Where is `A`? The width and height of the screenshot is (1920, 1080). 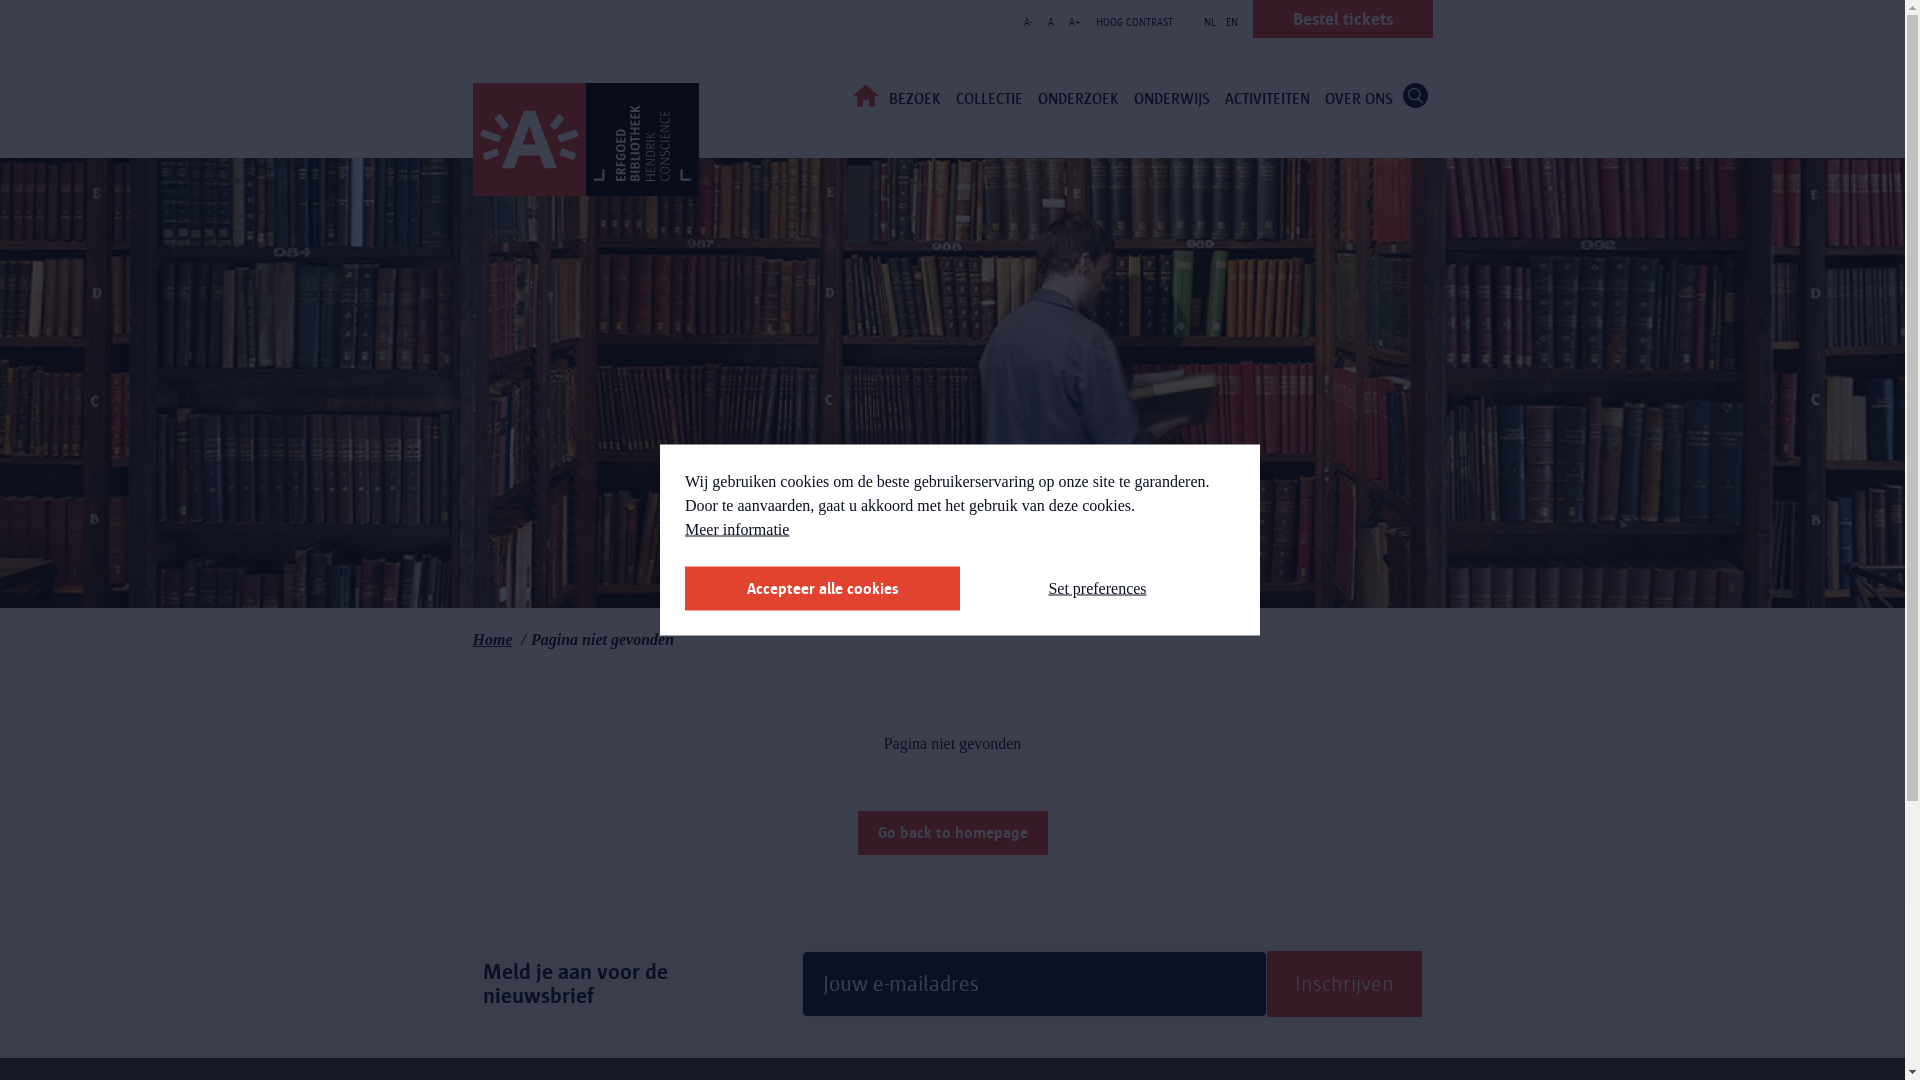 A is located at coordinates (1051, 22).